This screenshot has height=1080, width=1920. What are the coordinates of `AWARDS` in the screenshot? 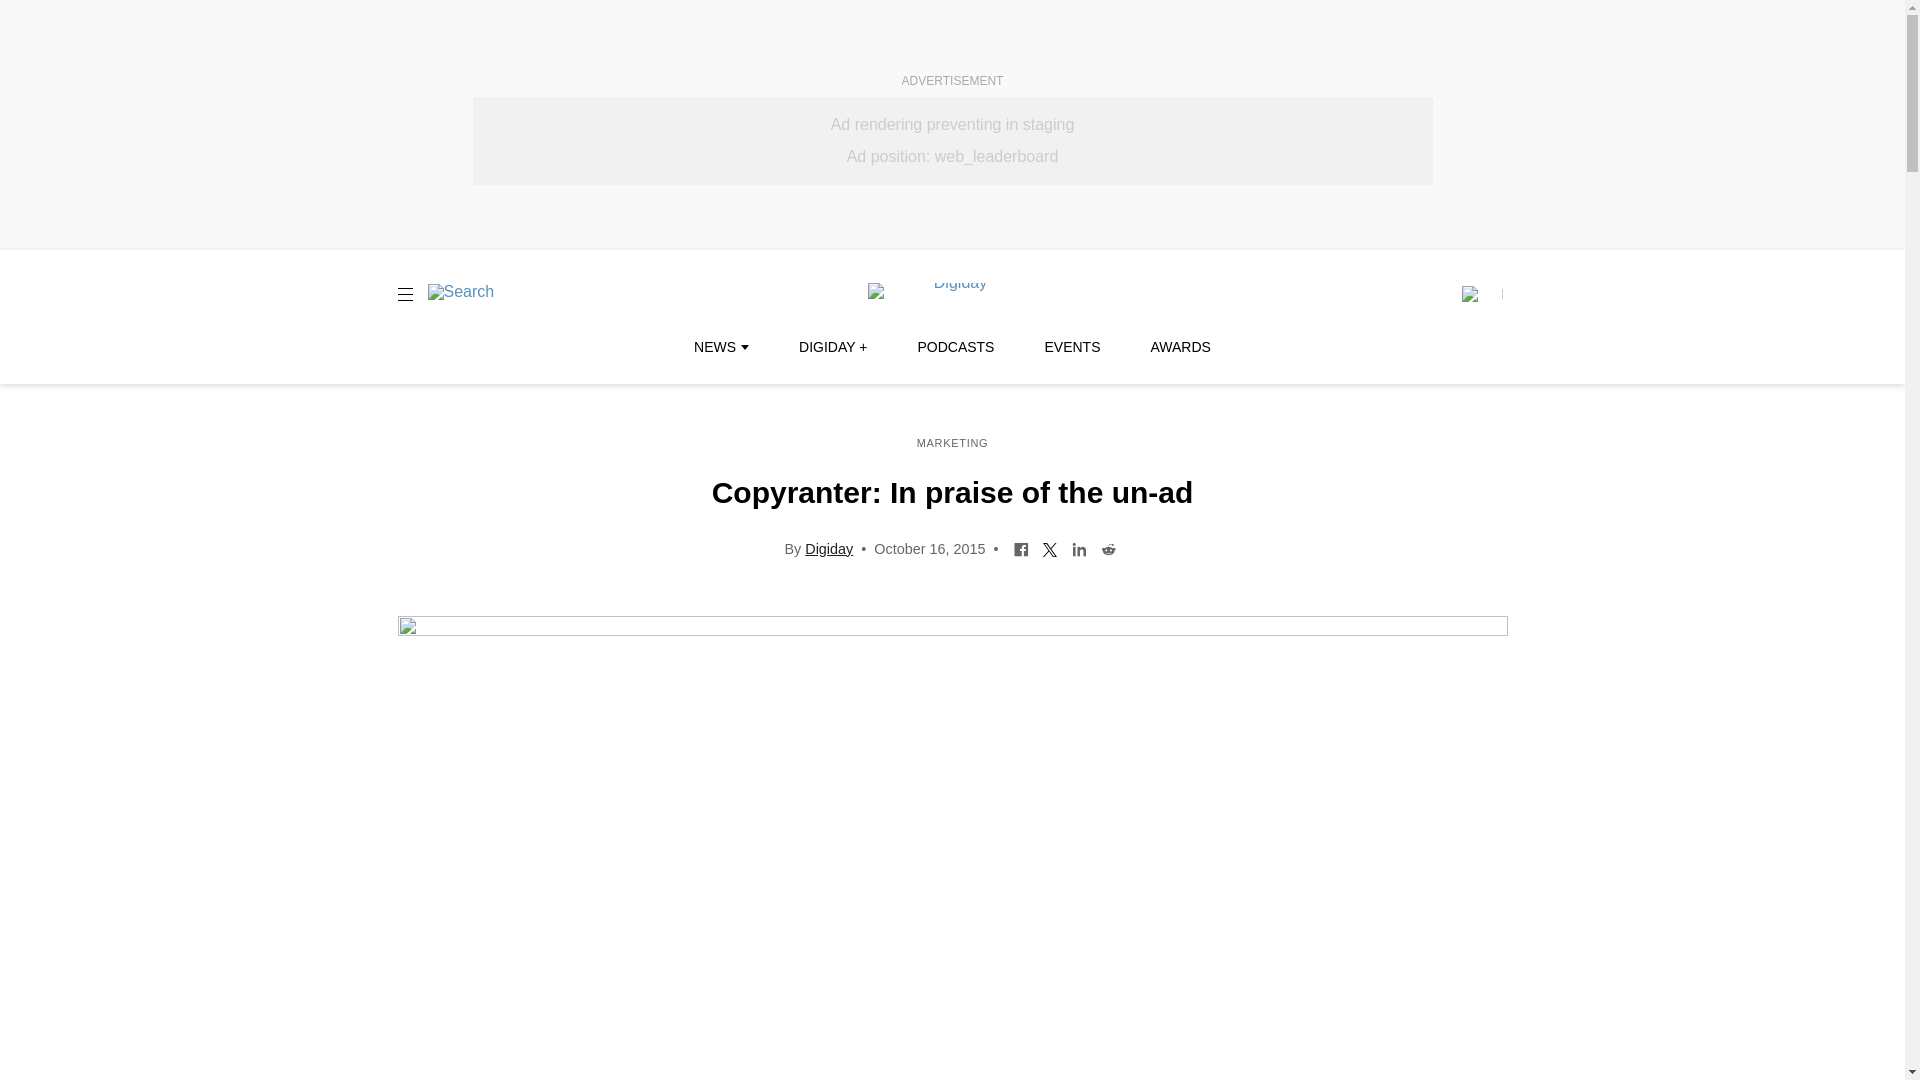 It's located at (1180, 347).